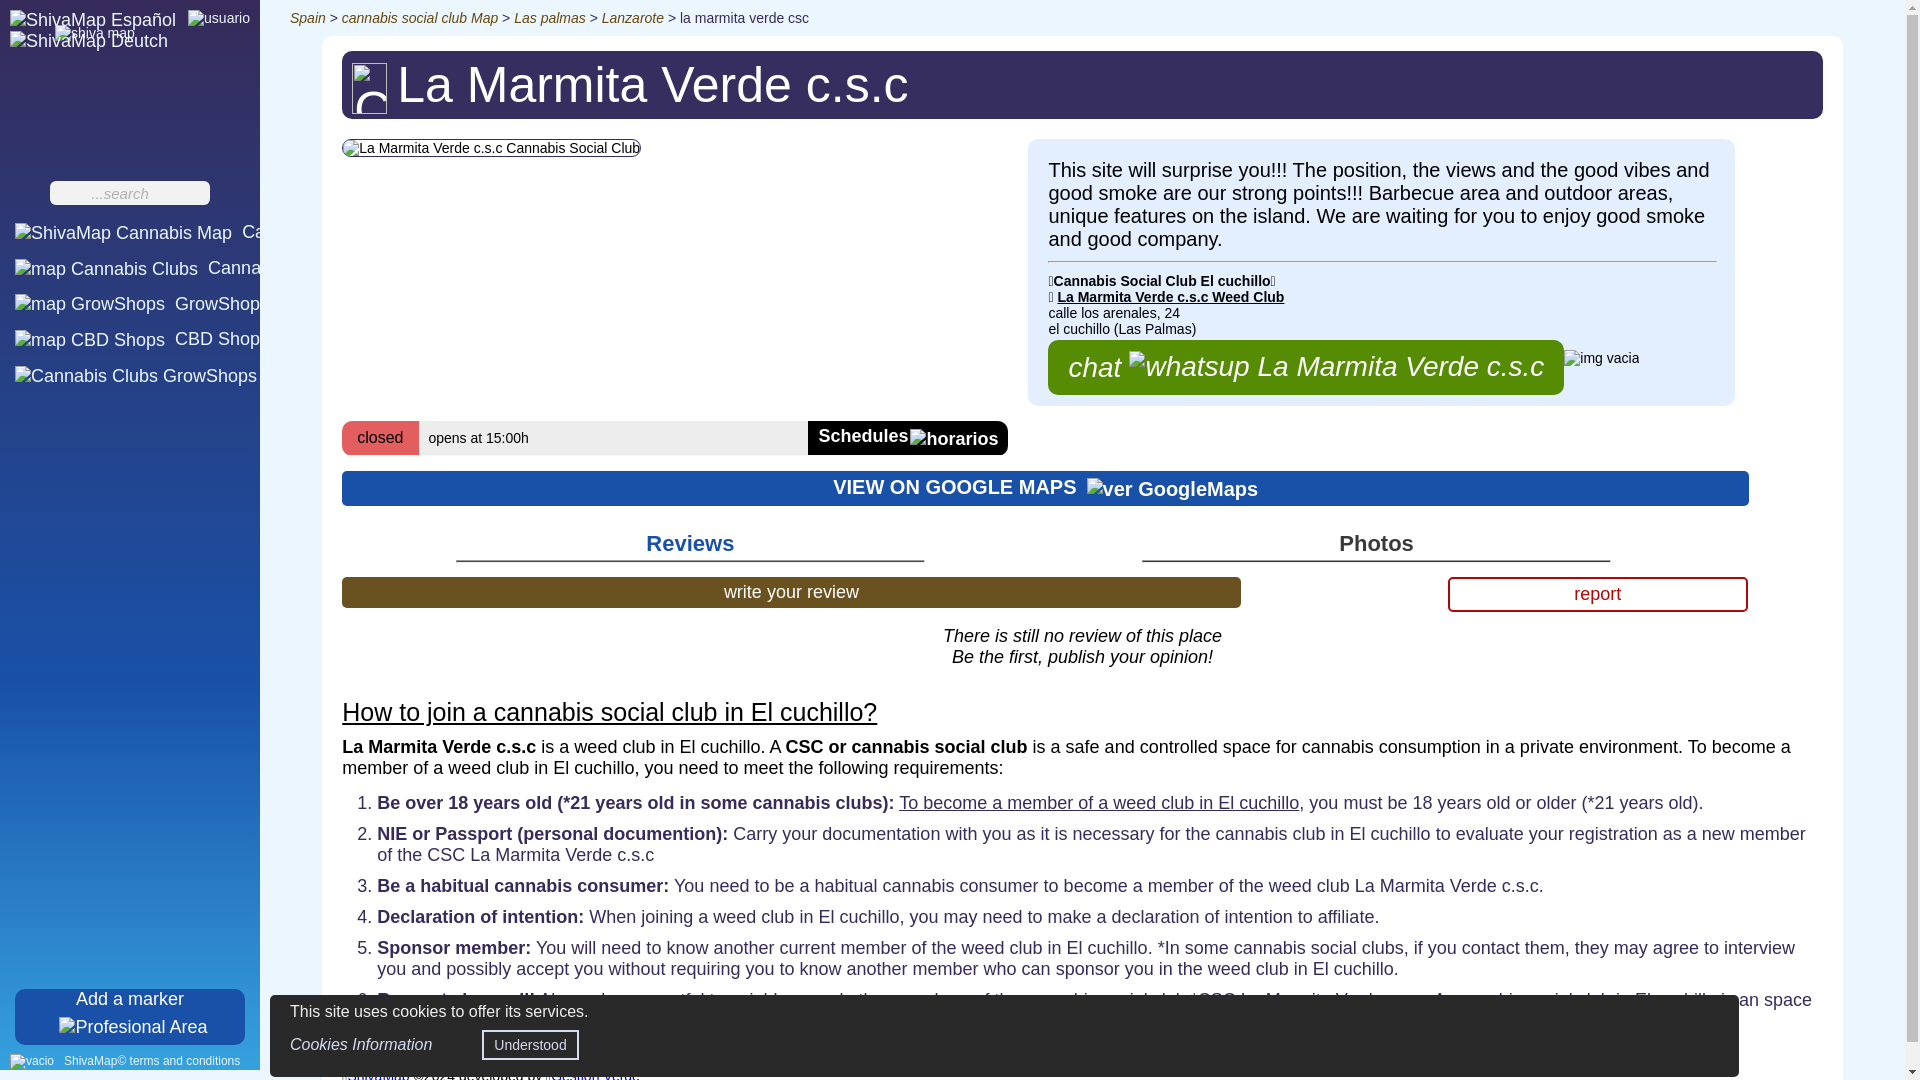 Image resolution: width=1920 pixels, height=1080 pixels. What do you see at coordinates (152, 1061) in the screenshot?
I see `terms and conditions` at bounding box center [152, 1061].